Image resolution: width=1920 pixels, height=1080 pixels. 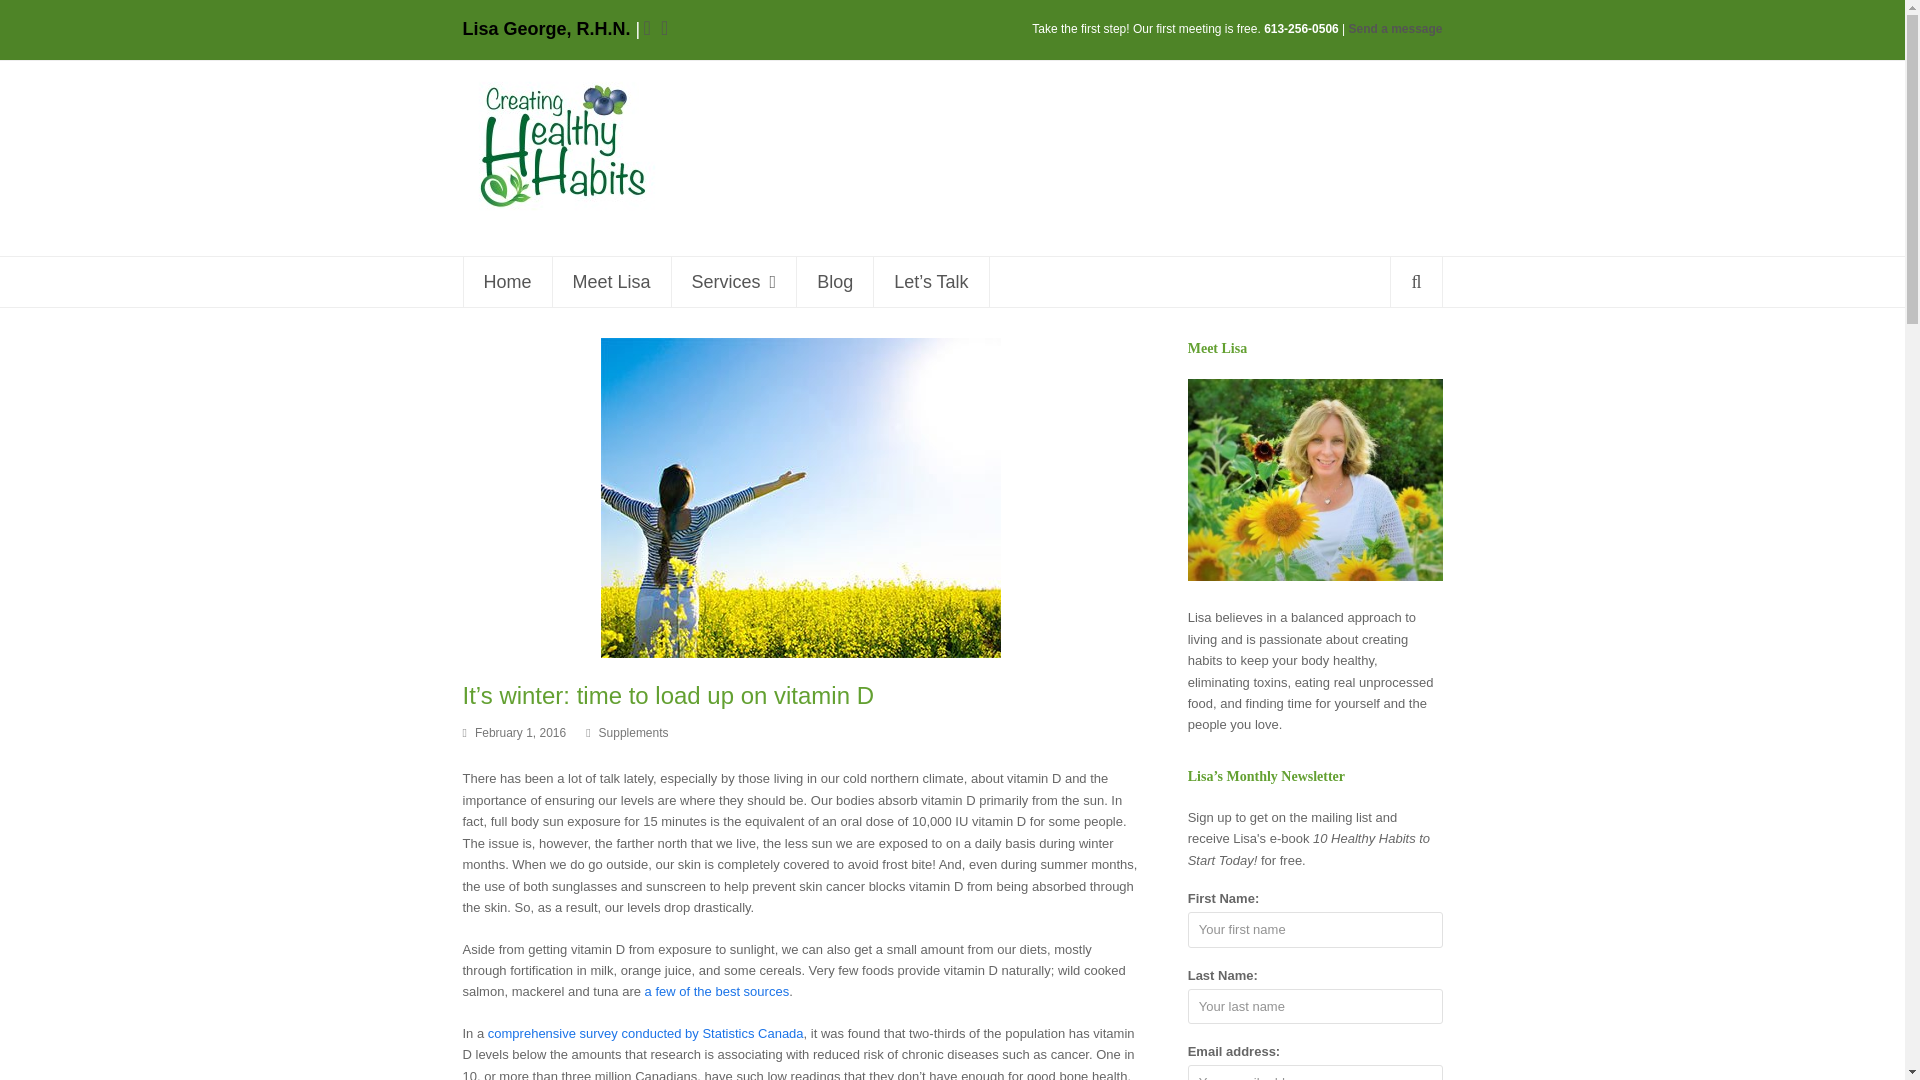 I want to click on comprehensive survey conducted by Statistics Canada, so click(x=646, y=1034).